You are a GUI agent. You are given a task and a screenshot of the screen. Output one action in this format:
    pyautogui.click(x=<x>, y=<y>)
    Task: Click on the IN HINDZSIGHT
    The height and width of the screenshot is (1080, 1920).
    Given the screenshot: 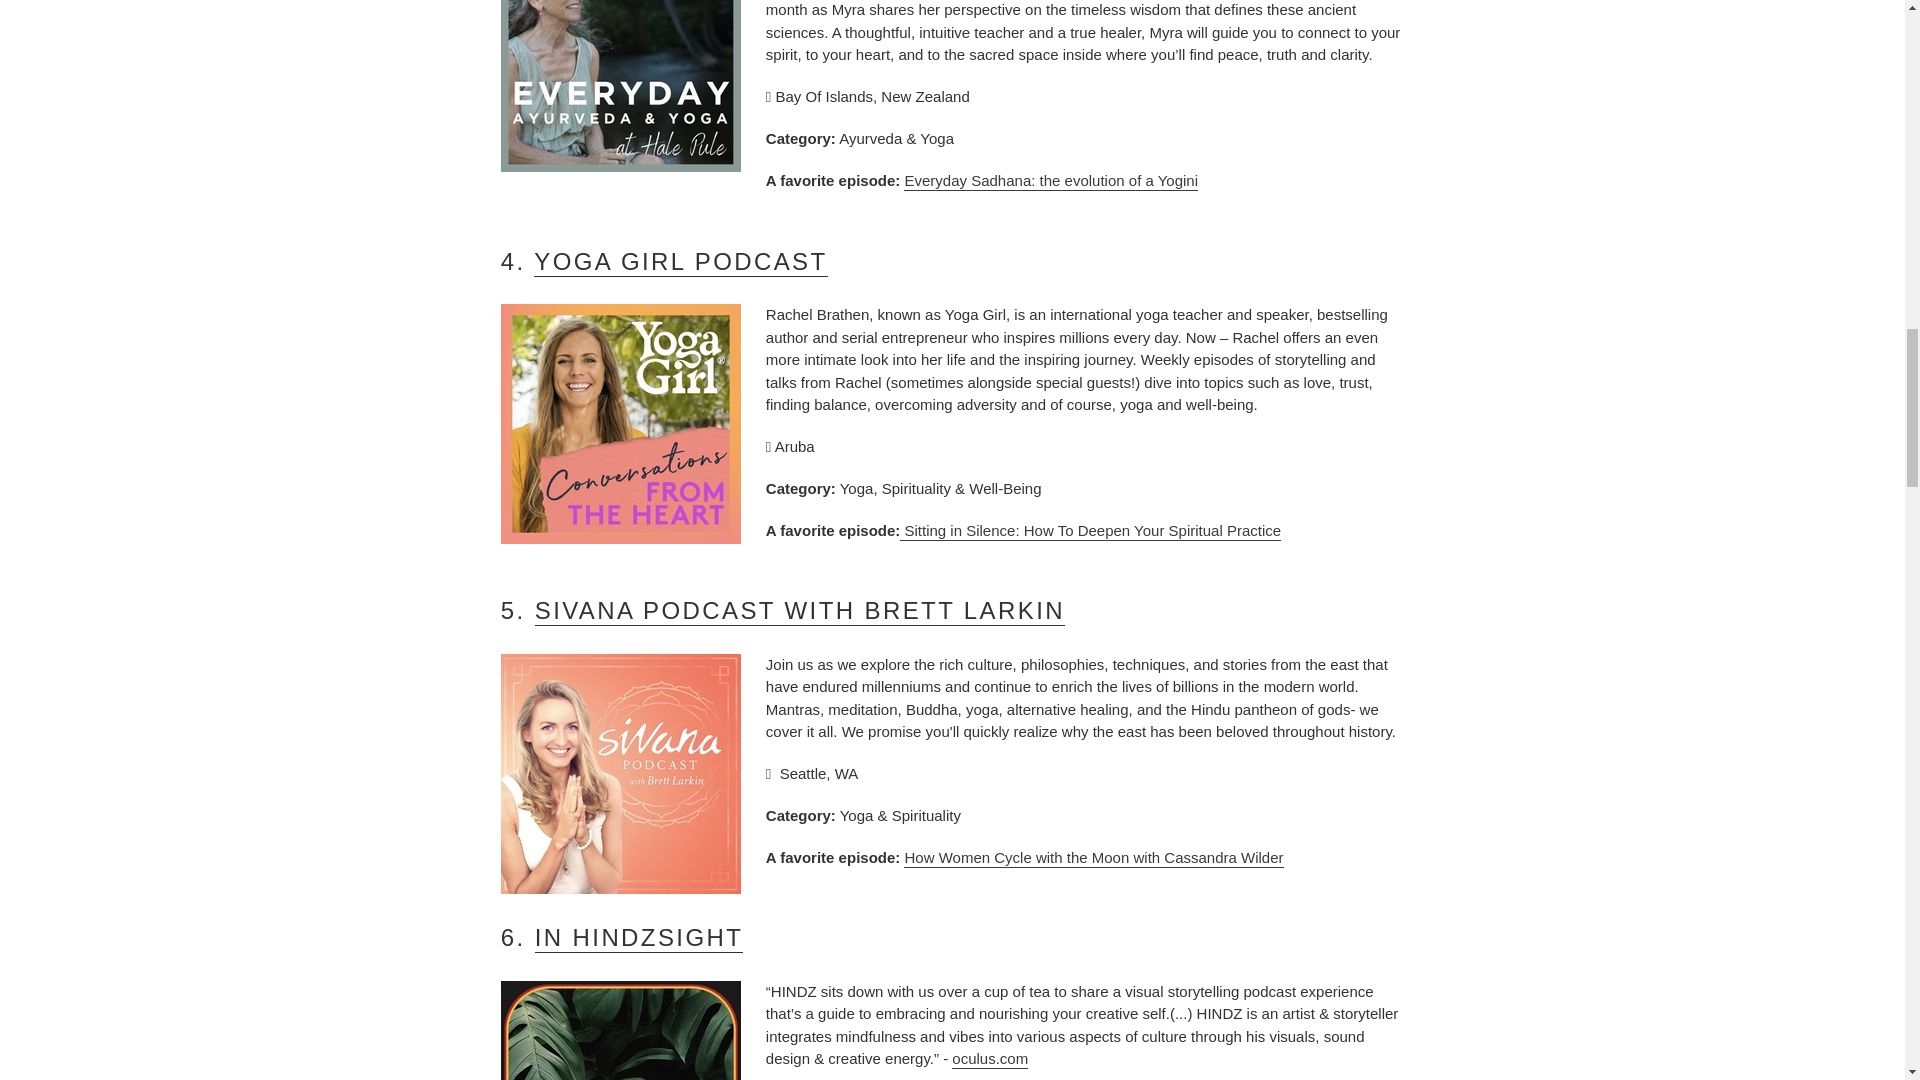 What is the action you would take?
    pyautogui.click(x=640, y=938)
    